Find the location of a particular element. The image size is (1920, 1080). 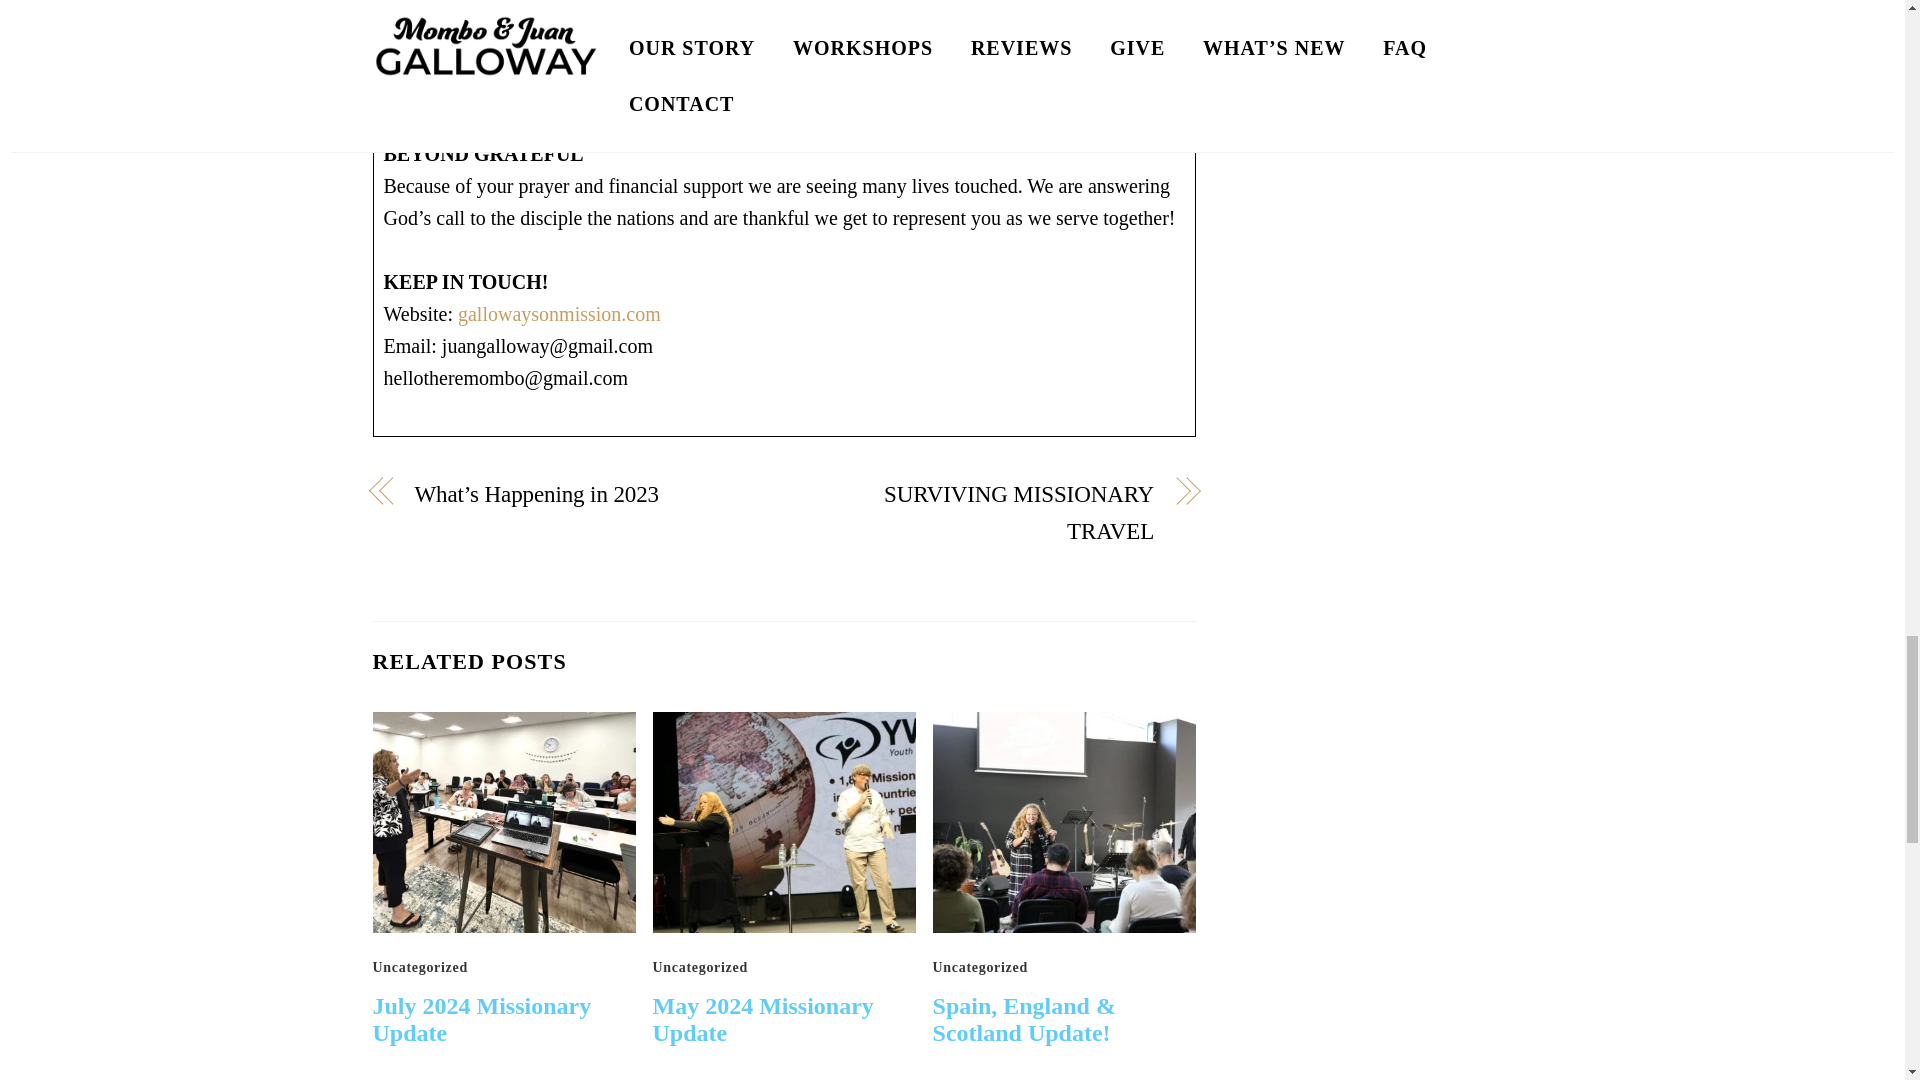

Uncategorized is located at coordinates (980, 968).